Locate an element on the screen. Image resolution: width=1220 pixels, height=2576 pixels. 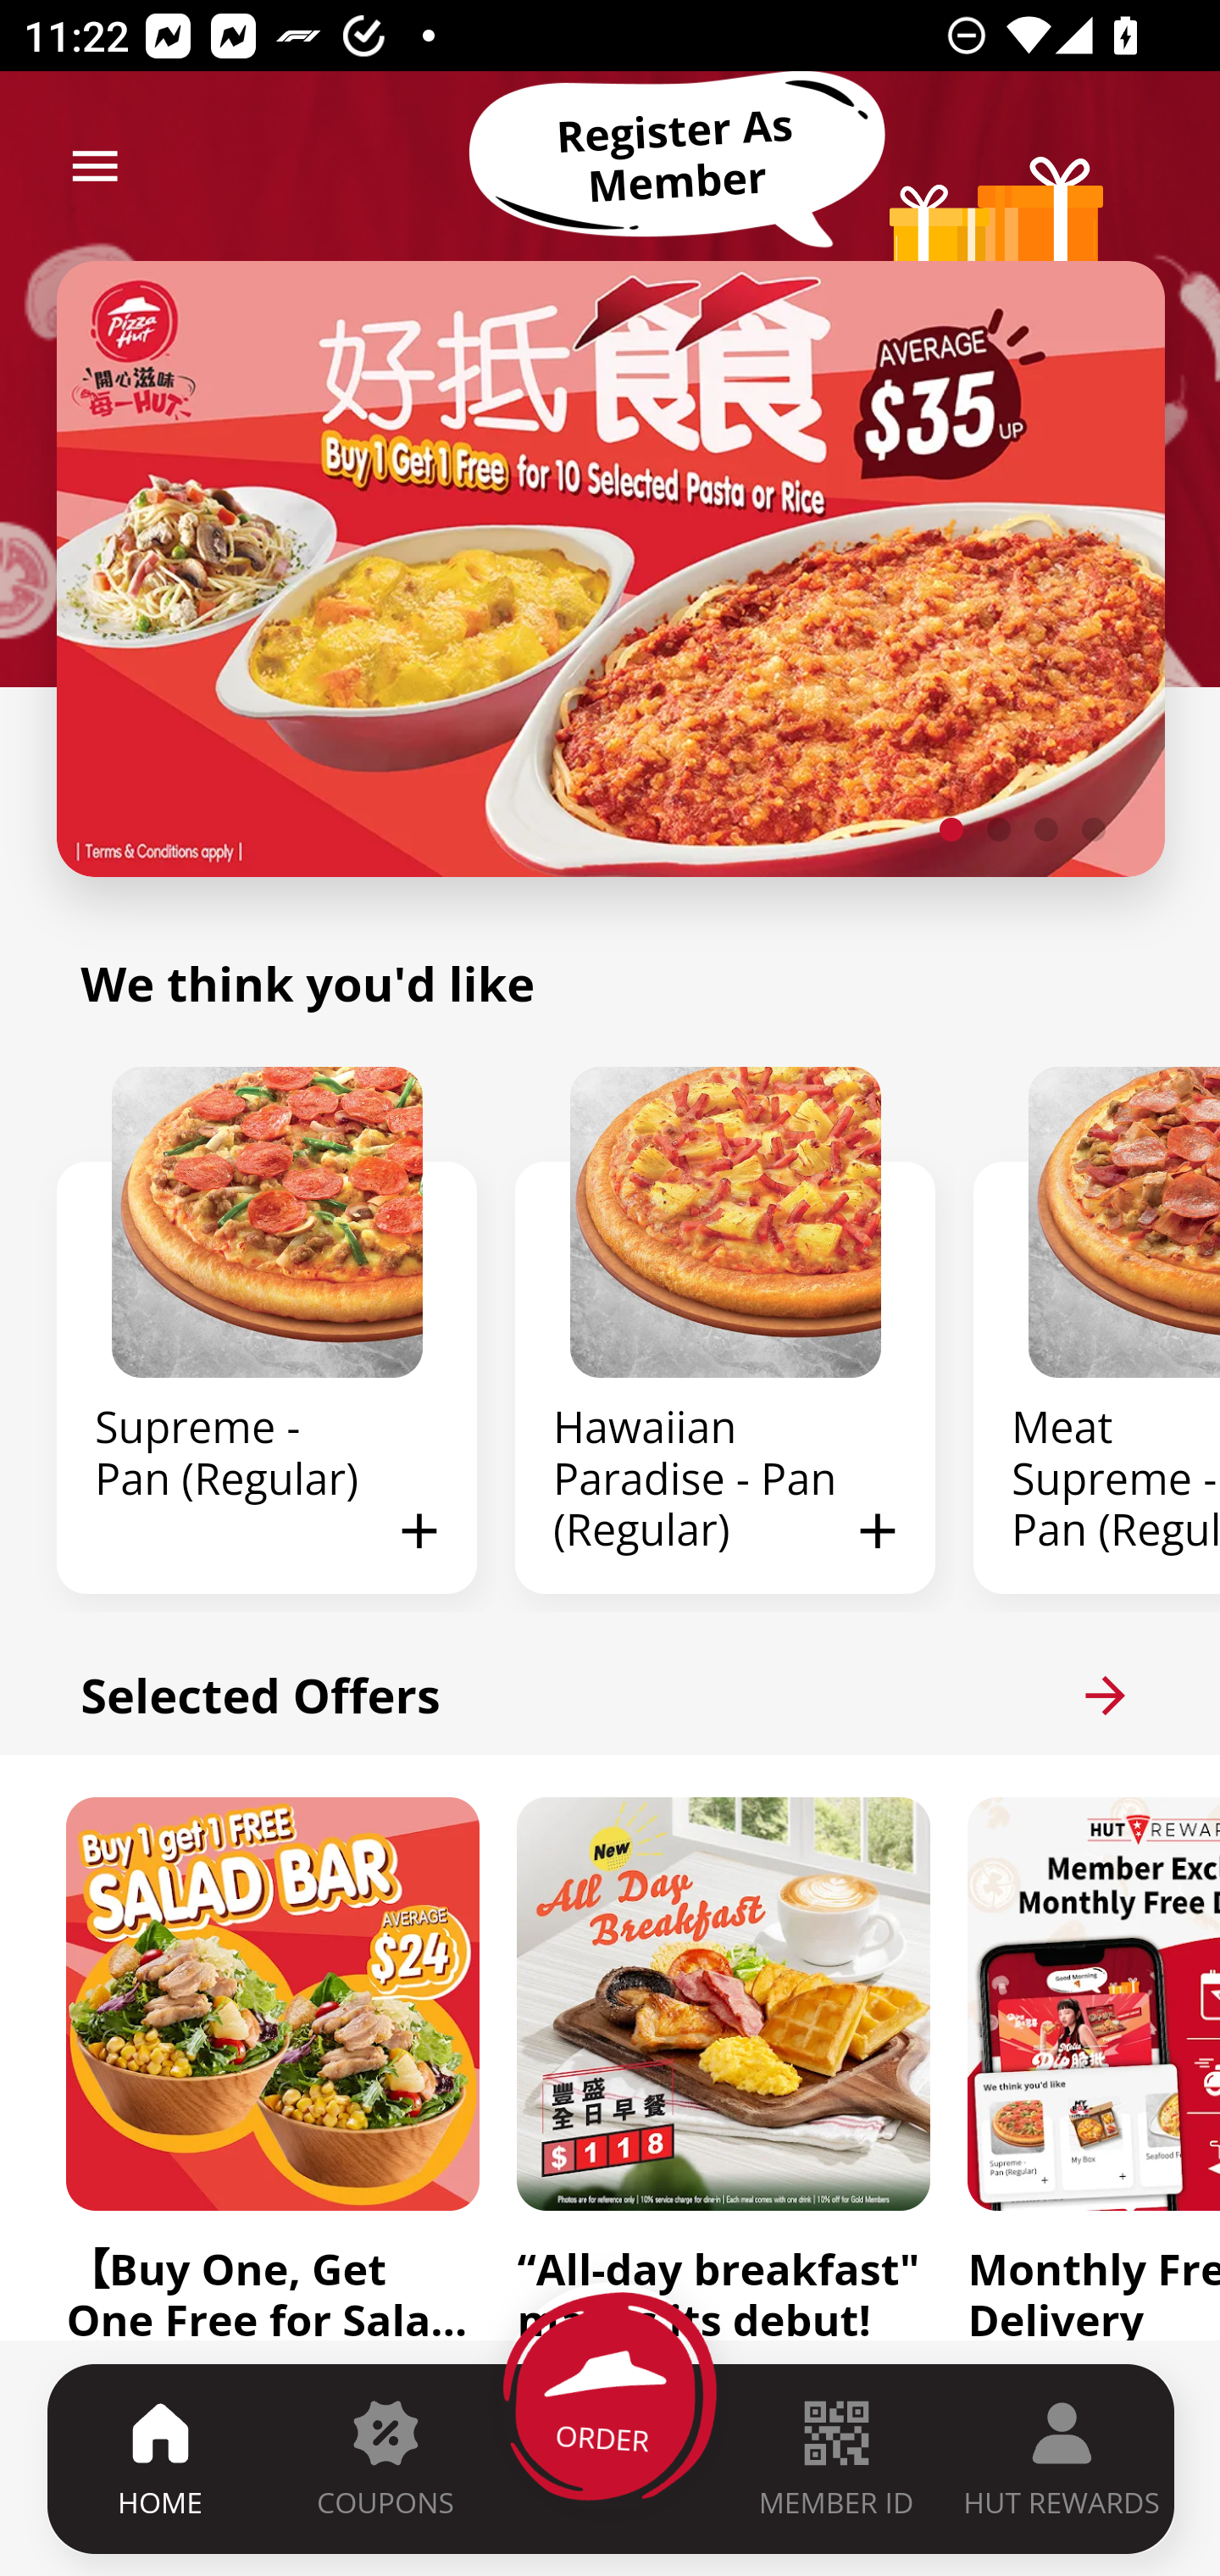
menu is located at coordinates (95, 166).